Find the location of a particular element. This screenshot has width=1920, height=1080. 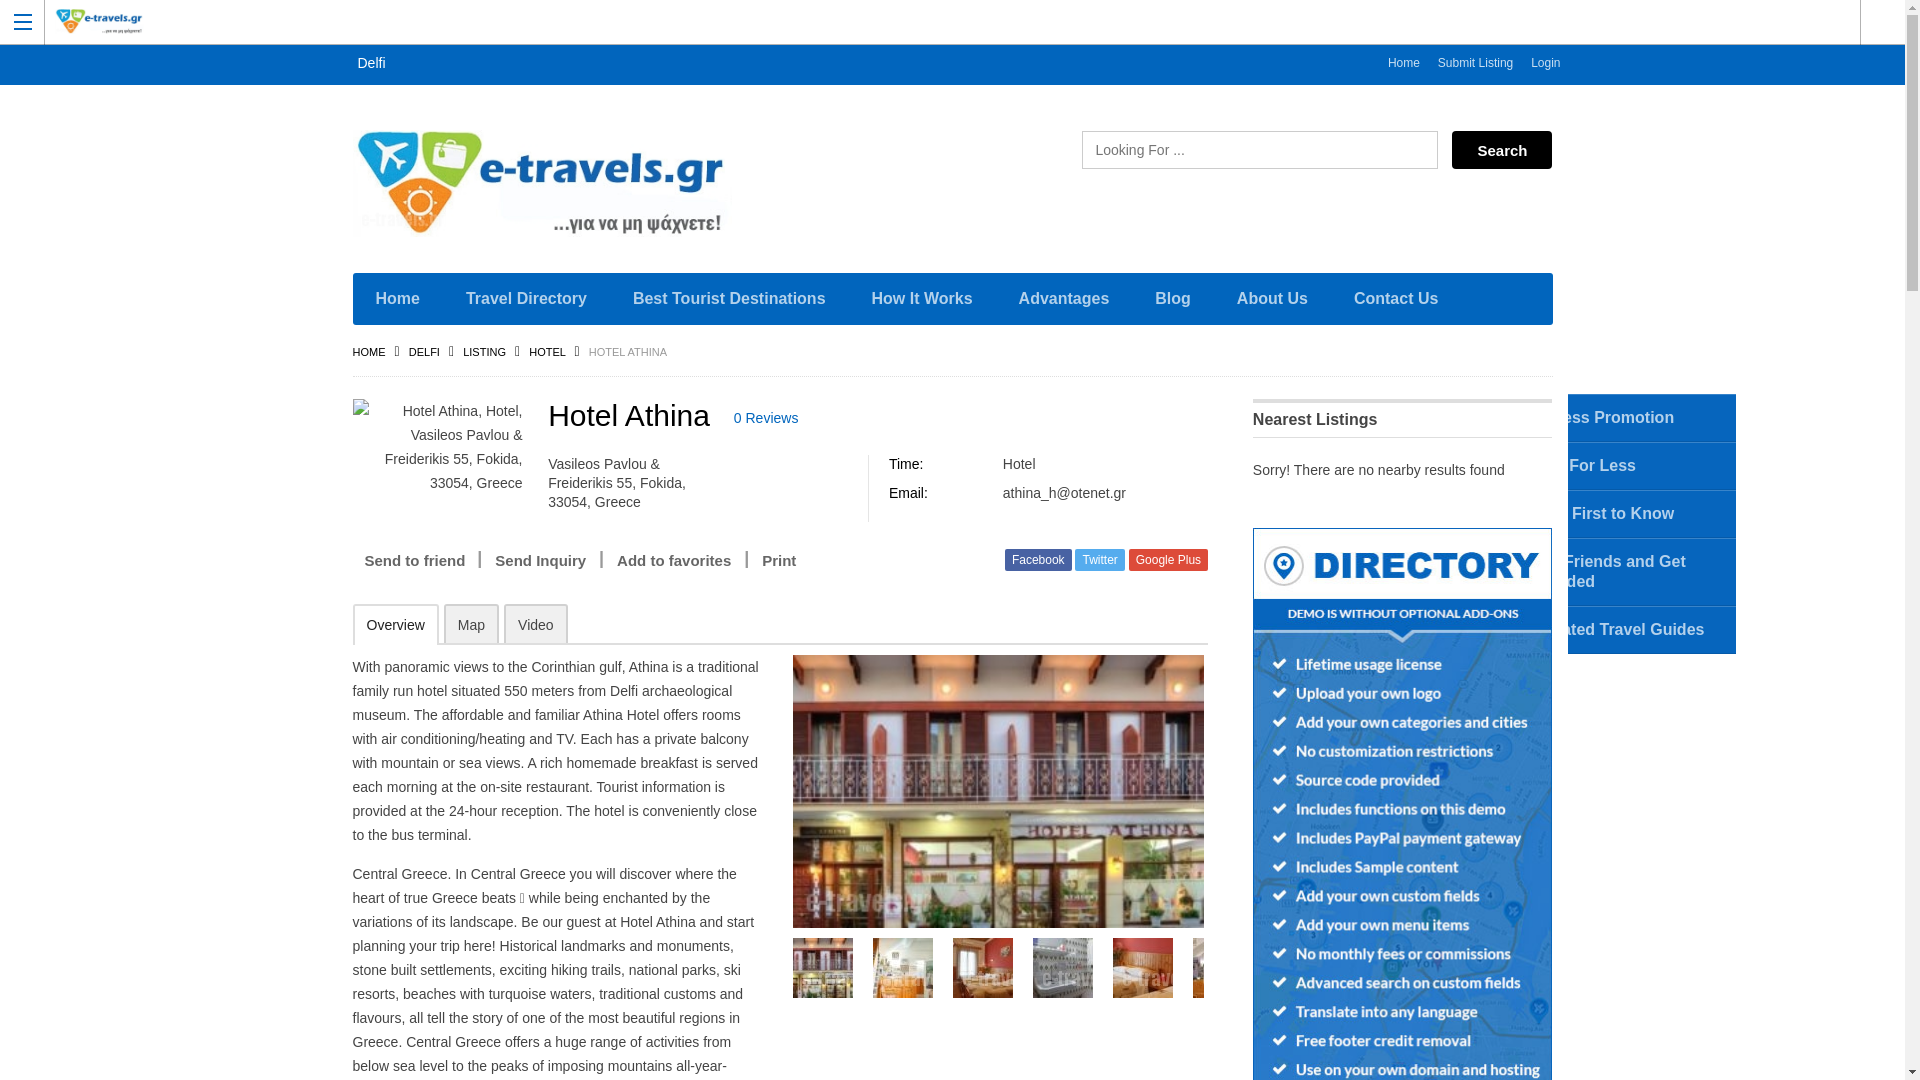

Home is located at coordinates (1403, 63).